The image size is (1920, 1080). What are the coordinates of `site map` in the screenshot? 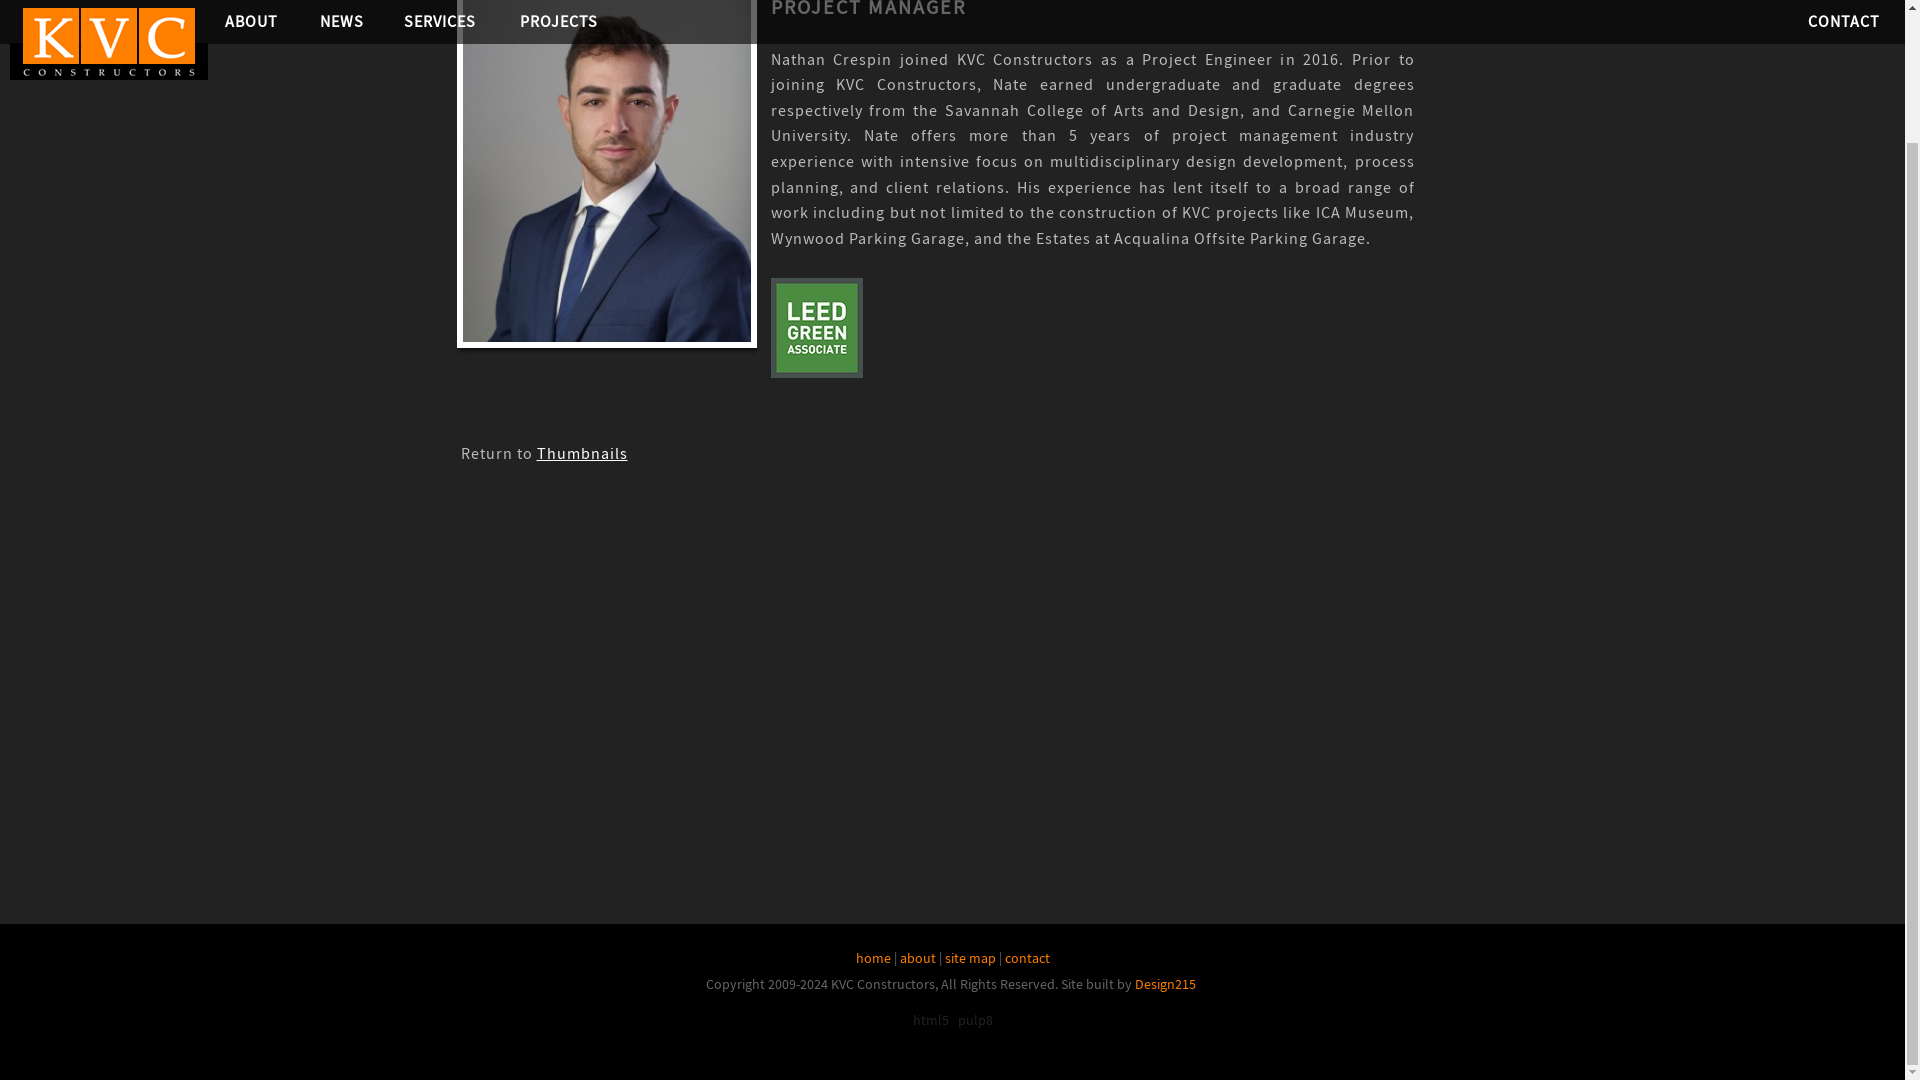 It's located at (969, 958).